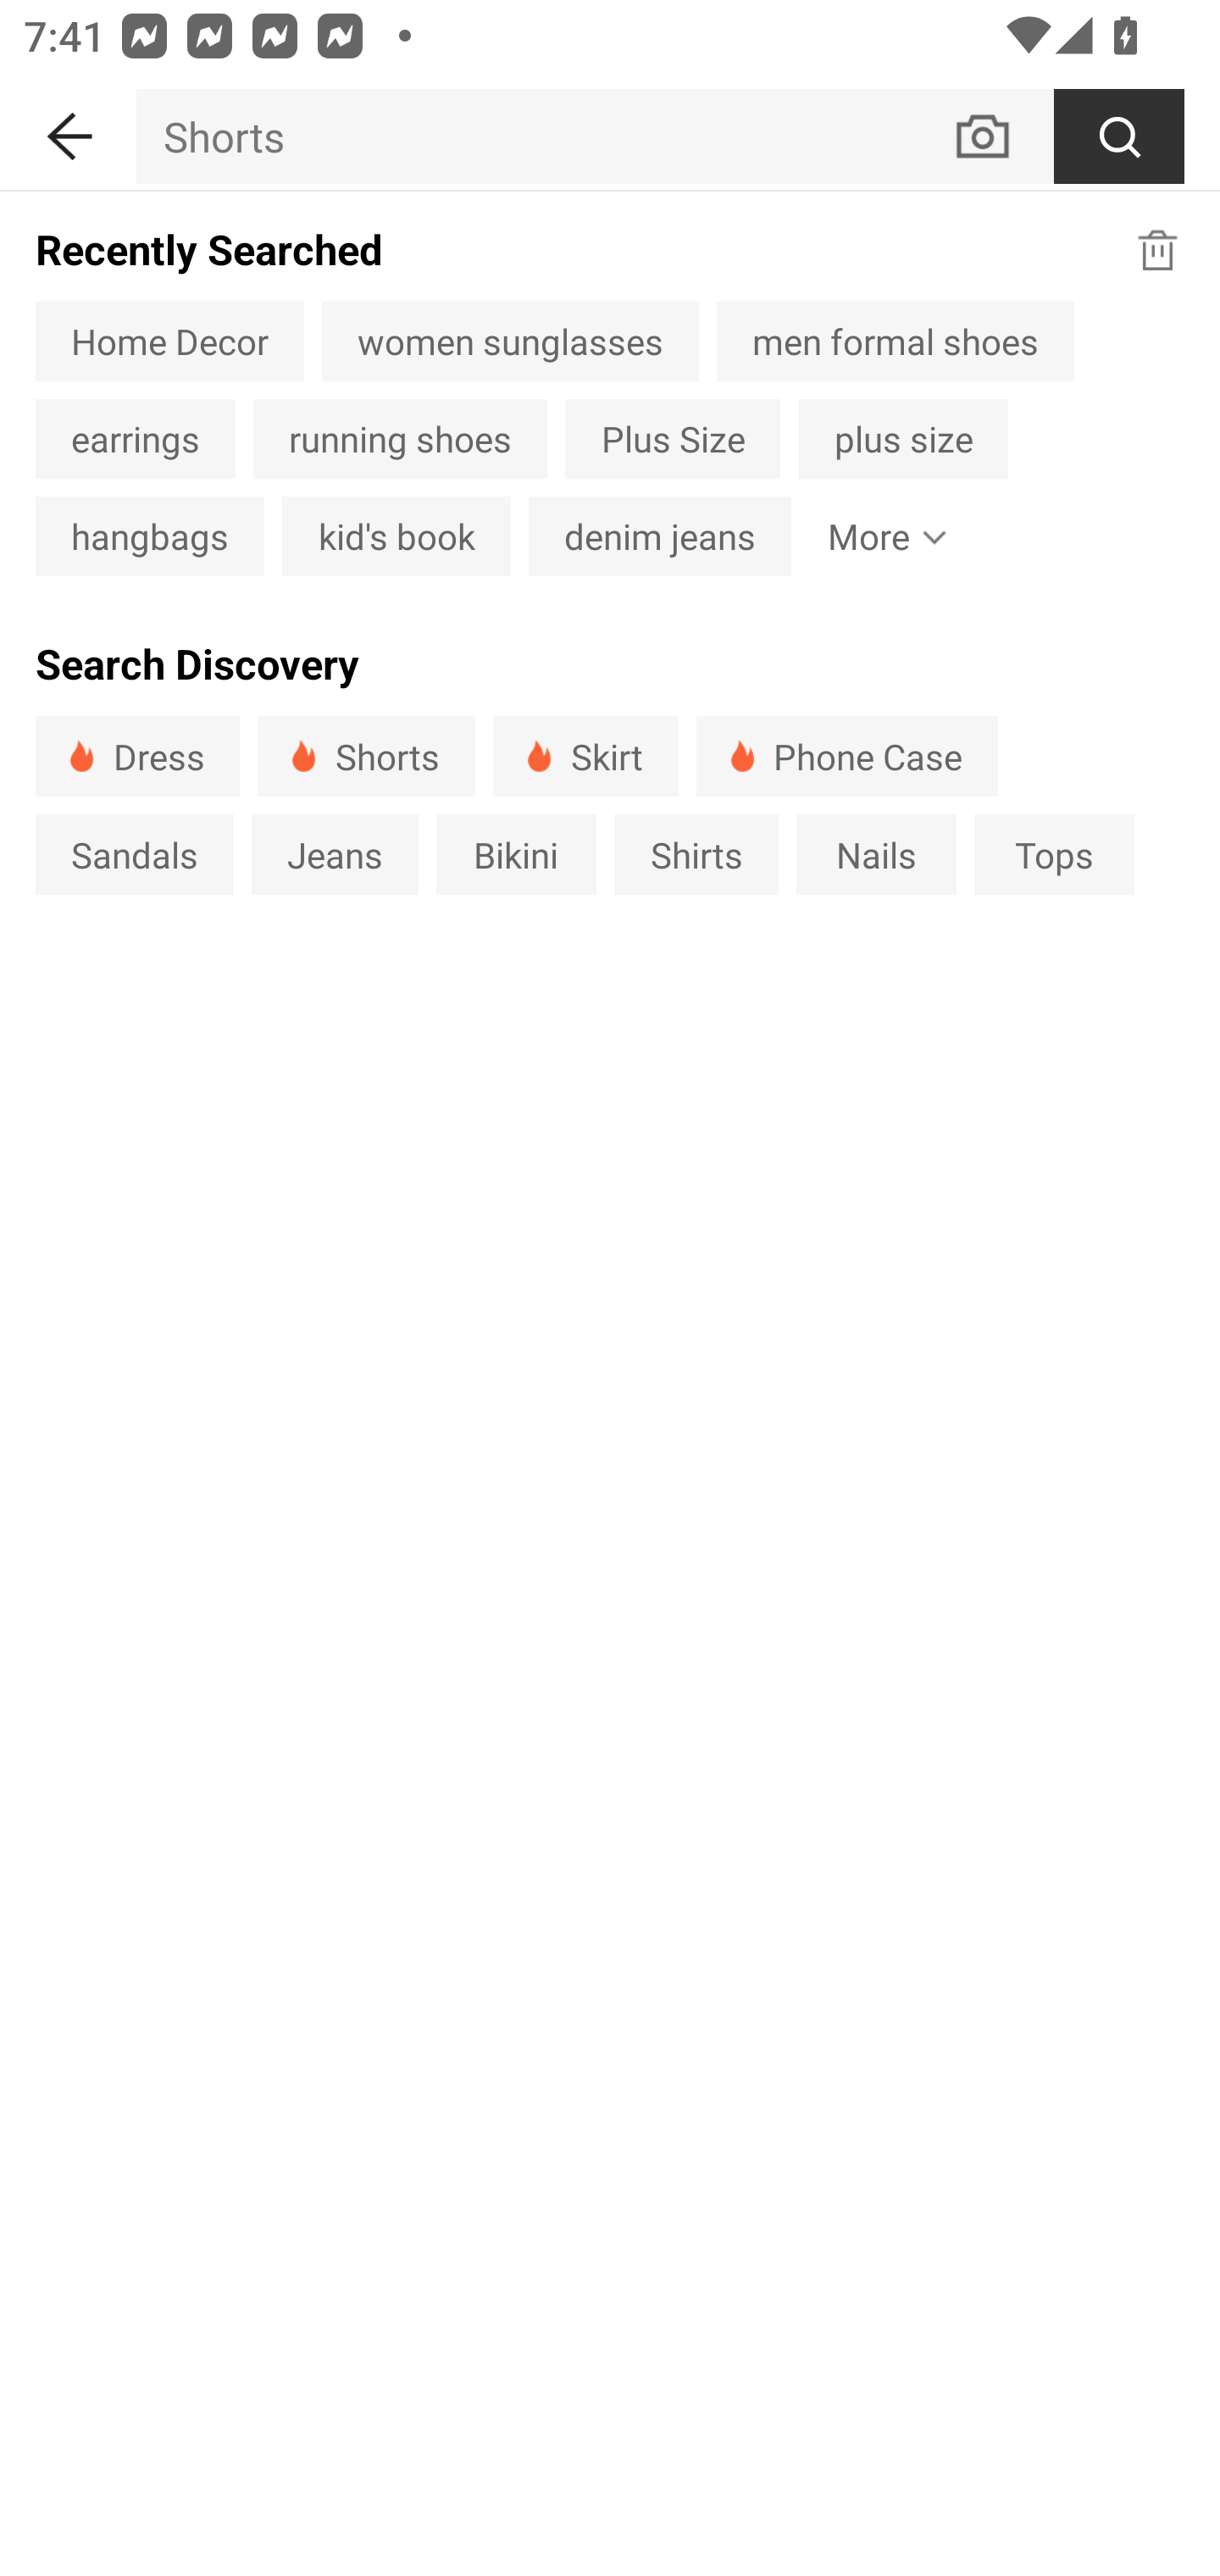 The width and height of the screenshot is (1220, 2576). What do you see at coordinates (400, 439) in the screenshot?
I see `running shoes` at bounding box center [400, 439].